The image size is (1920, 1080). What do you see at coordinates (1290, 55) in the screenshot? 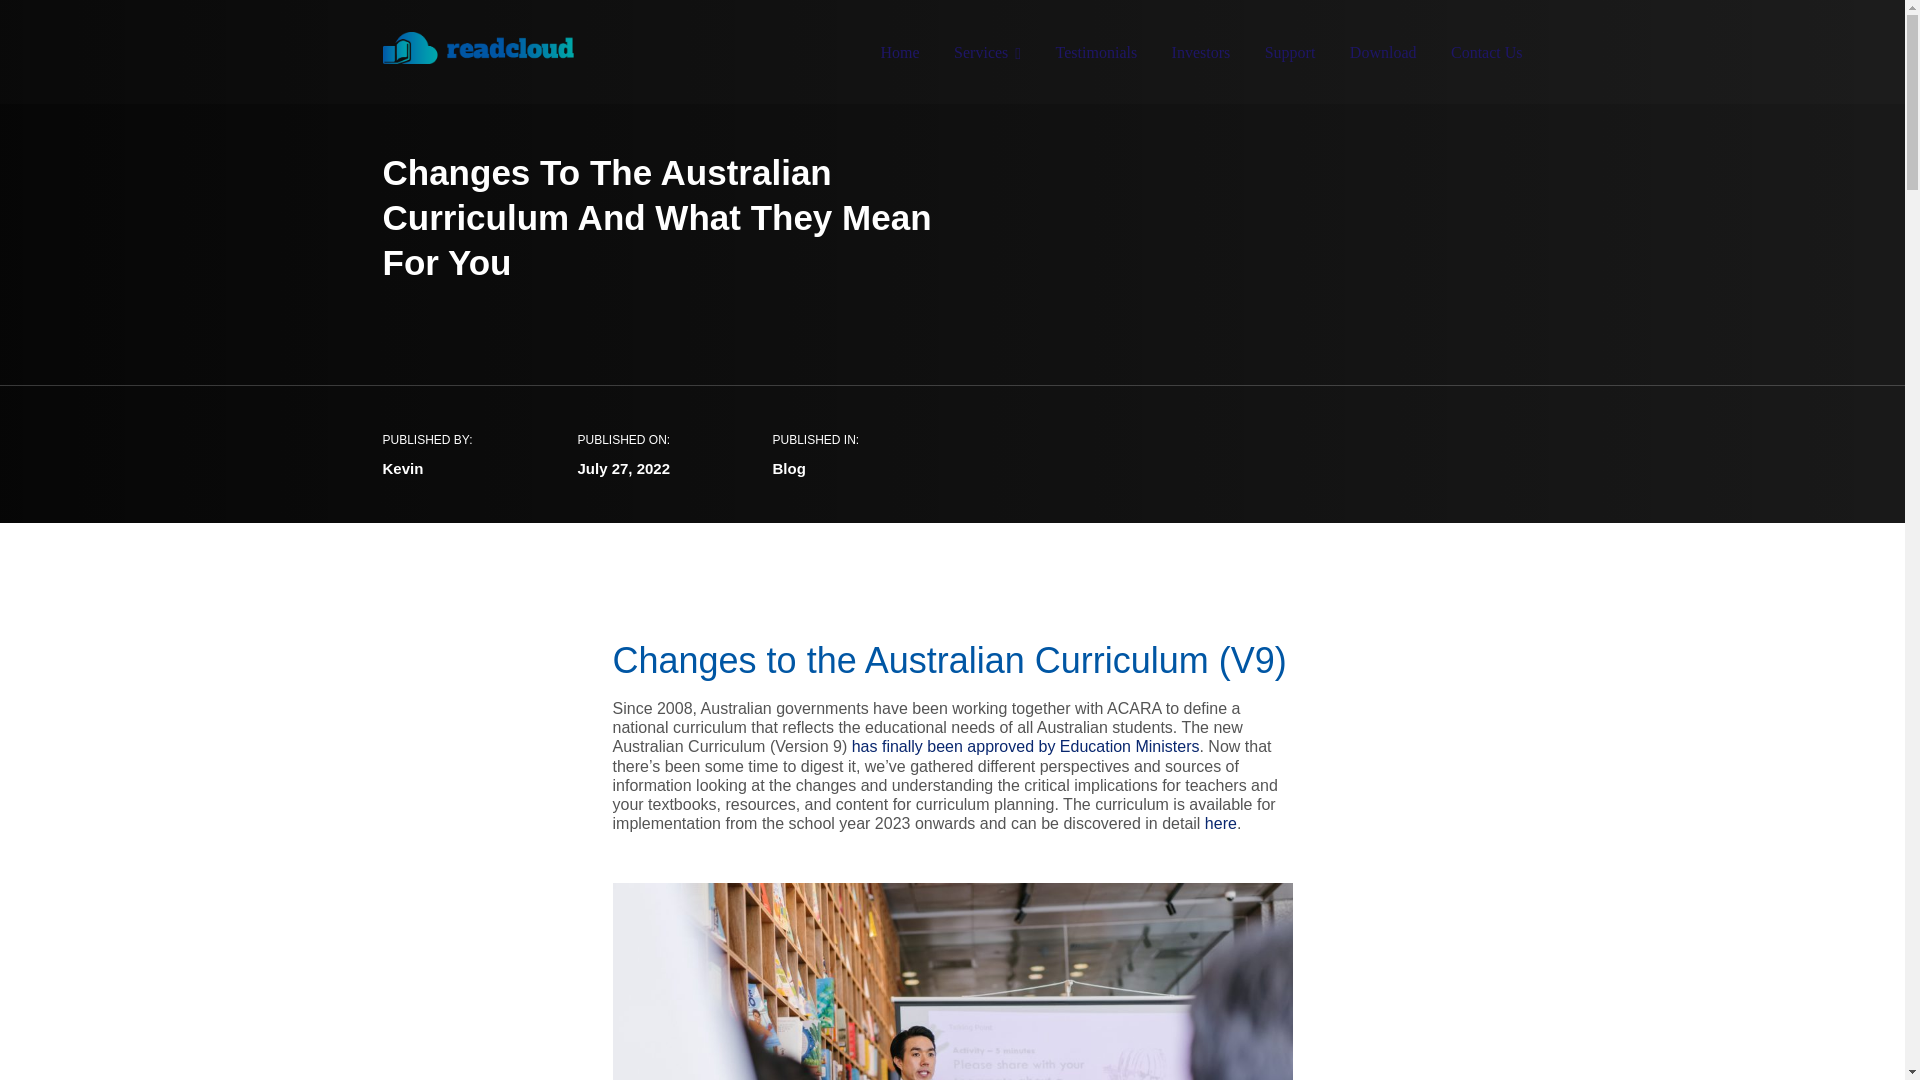
I see `Support` at bounding box center [1290, 55].